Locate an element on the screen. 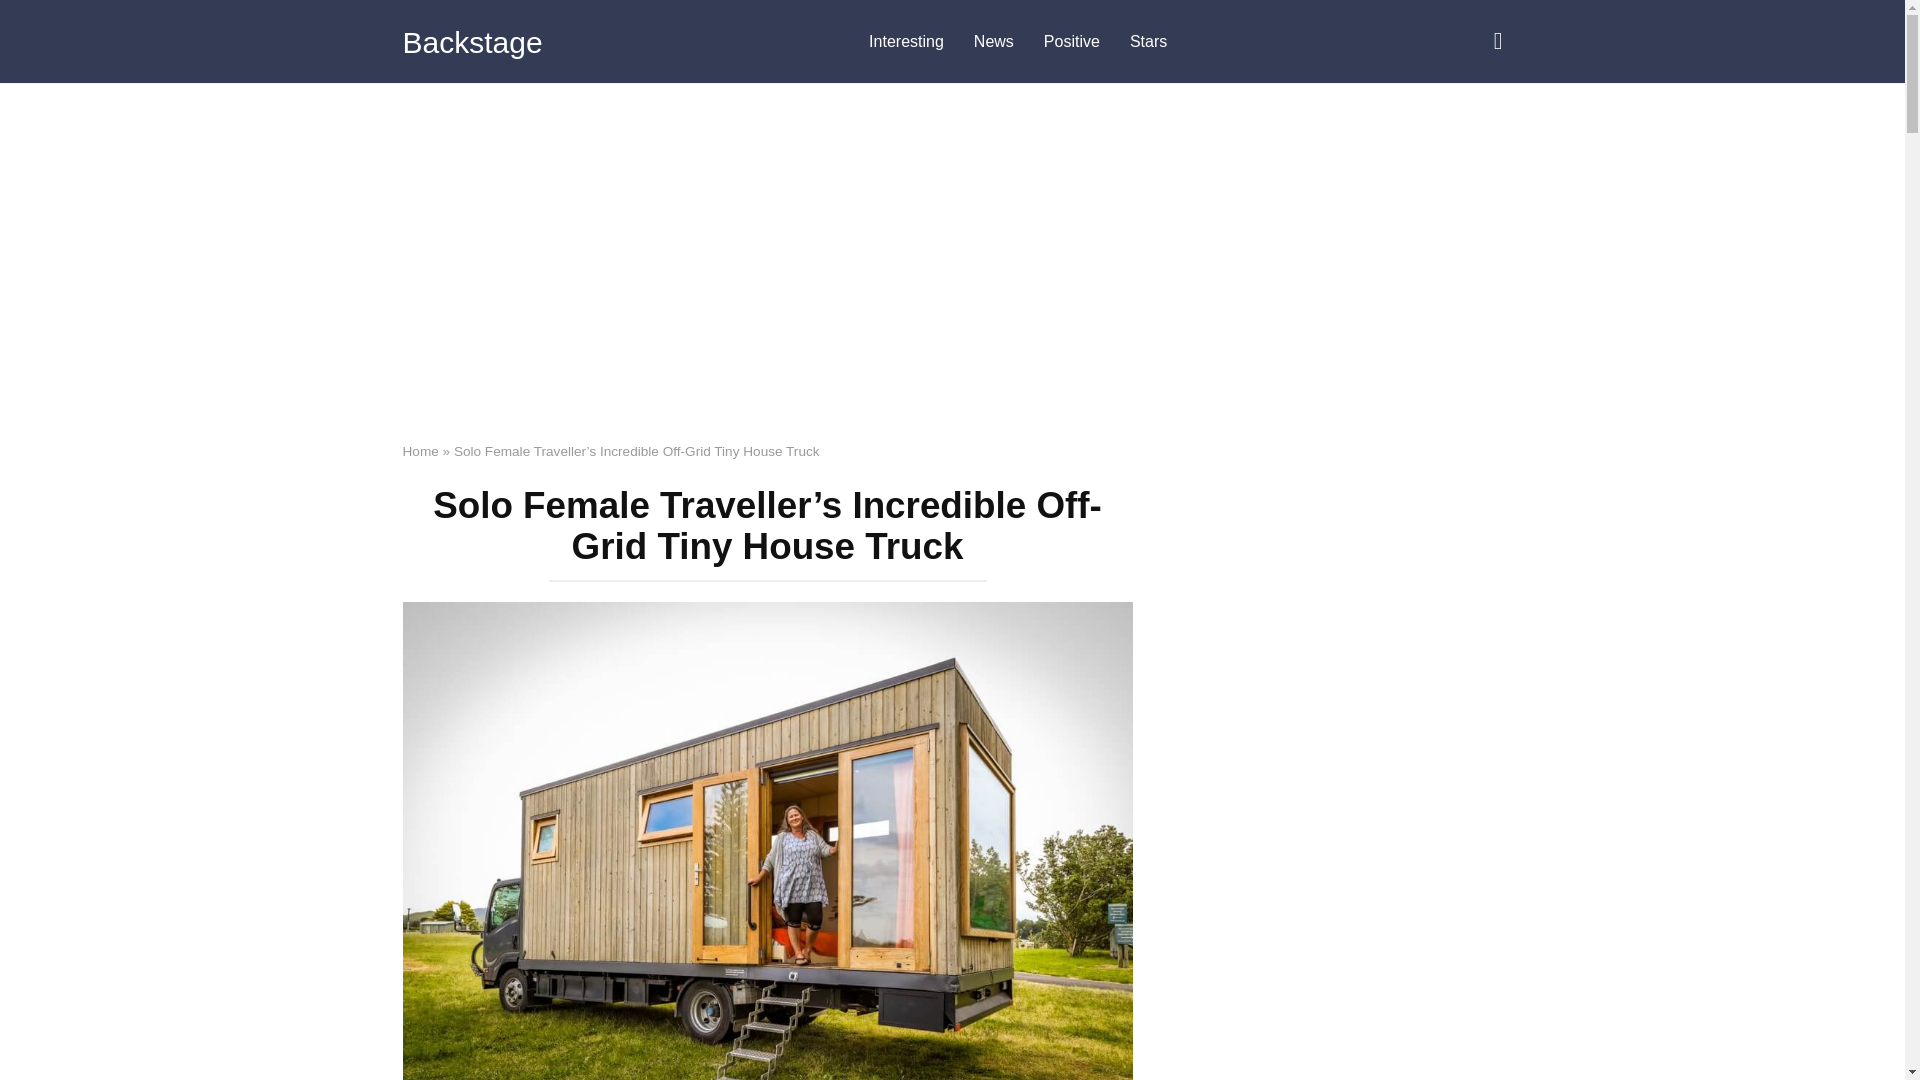  Stars is located at coordinates (1148, 42).